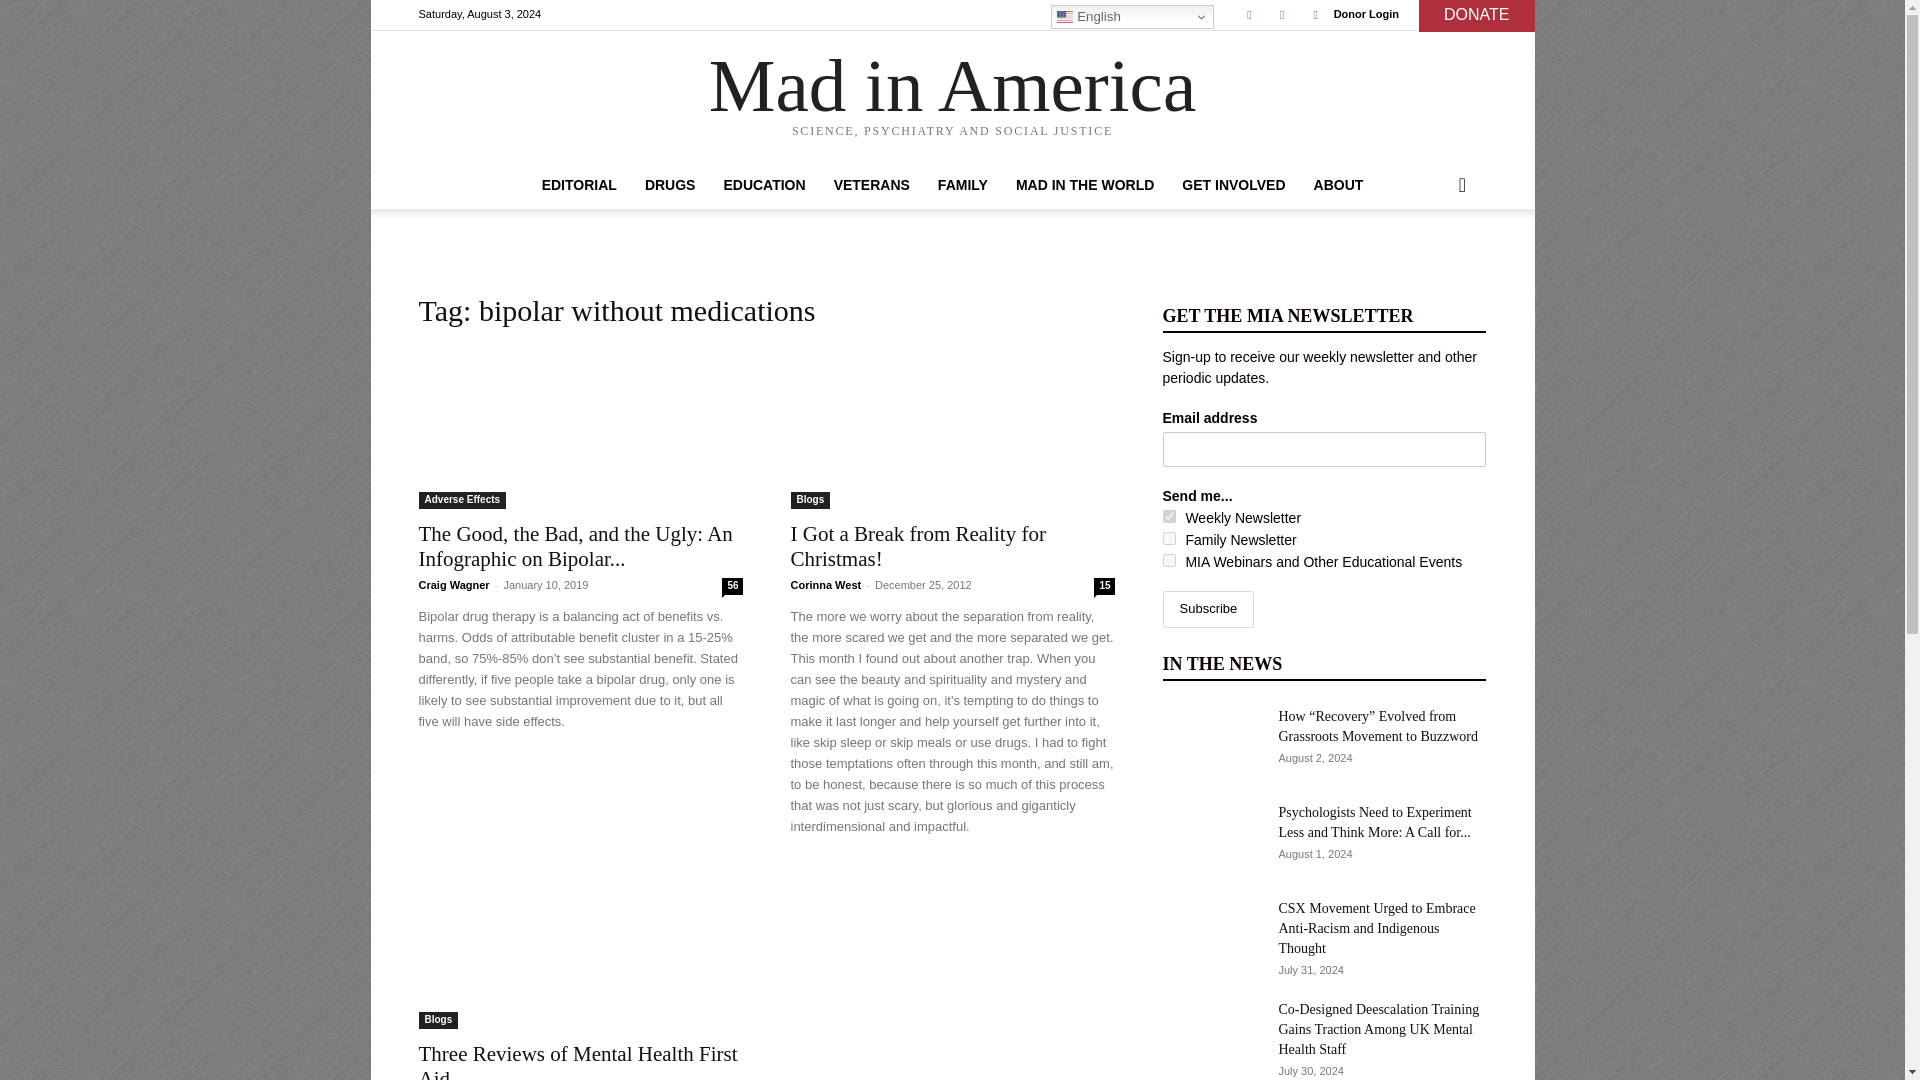 This screenshot has width=1920, height=1080. I want to click on Twitter, so click(1282, 14).